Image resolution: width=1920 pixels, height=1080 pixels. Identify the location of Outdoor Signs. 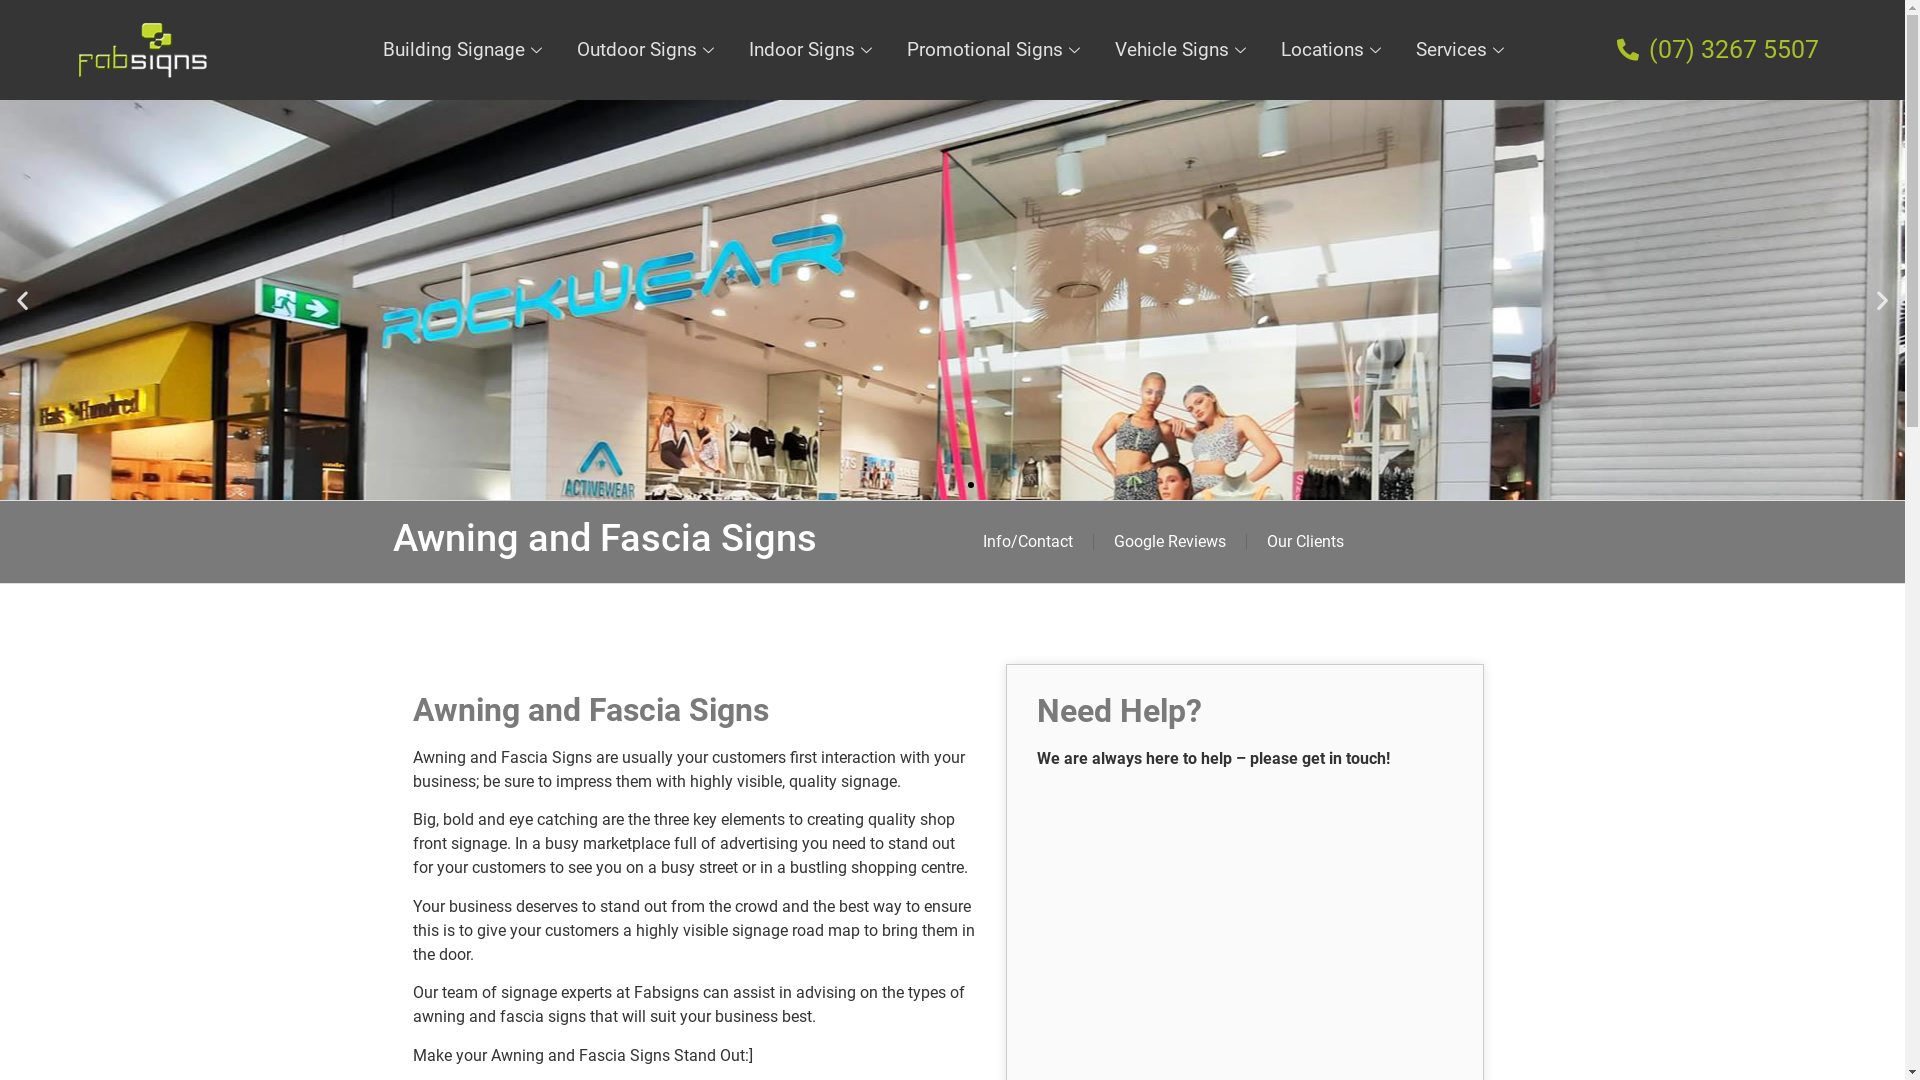
(648, 50).